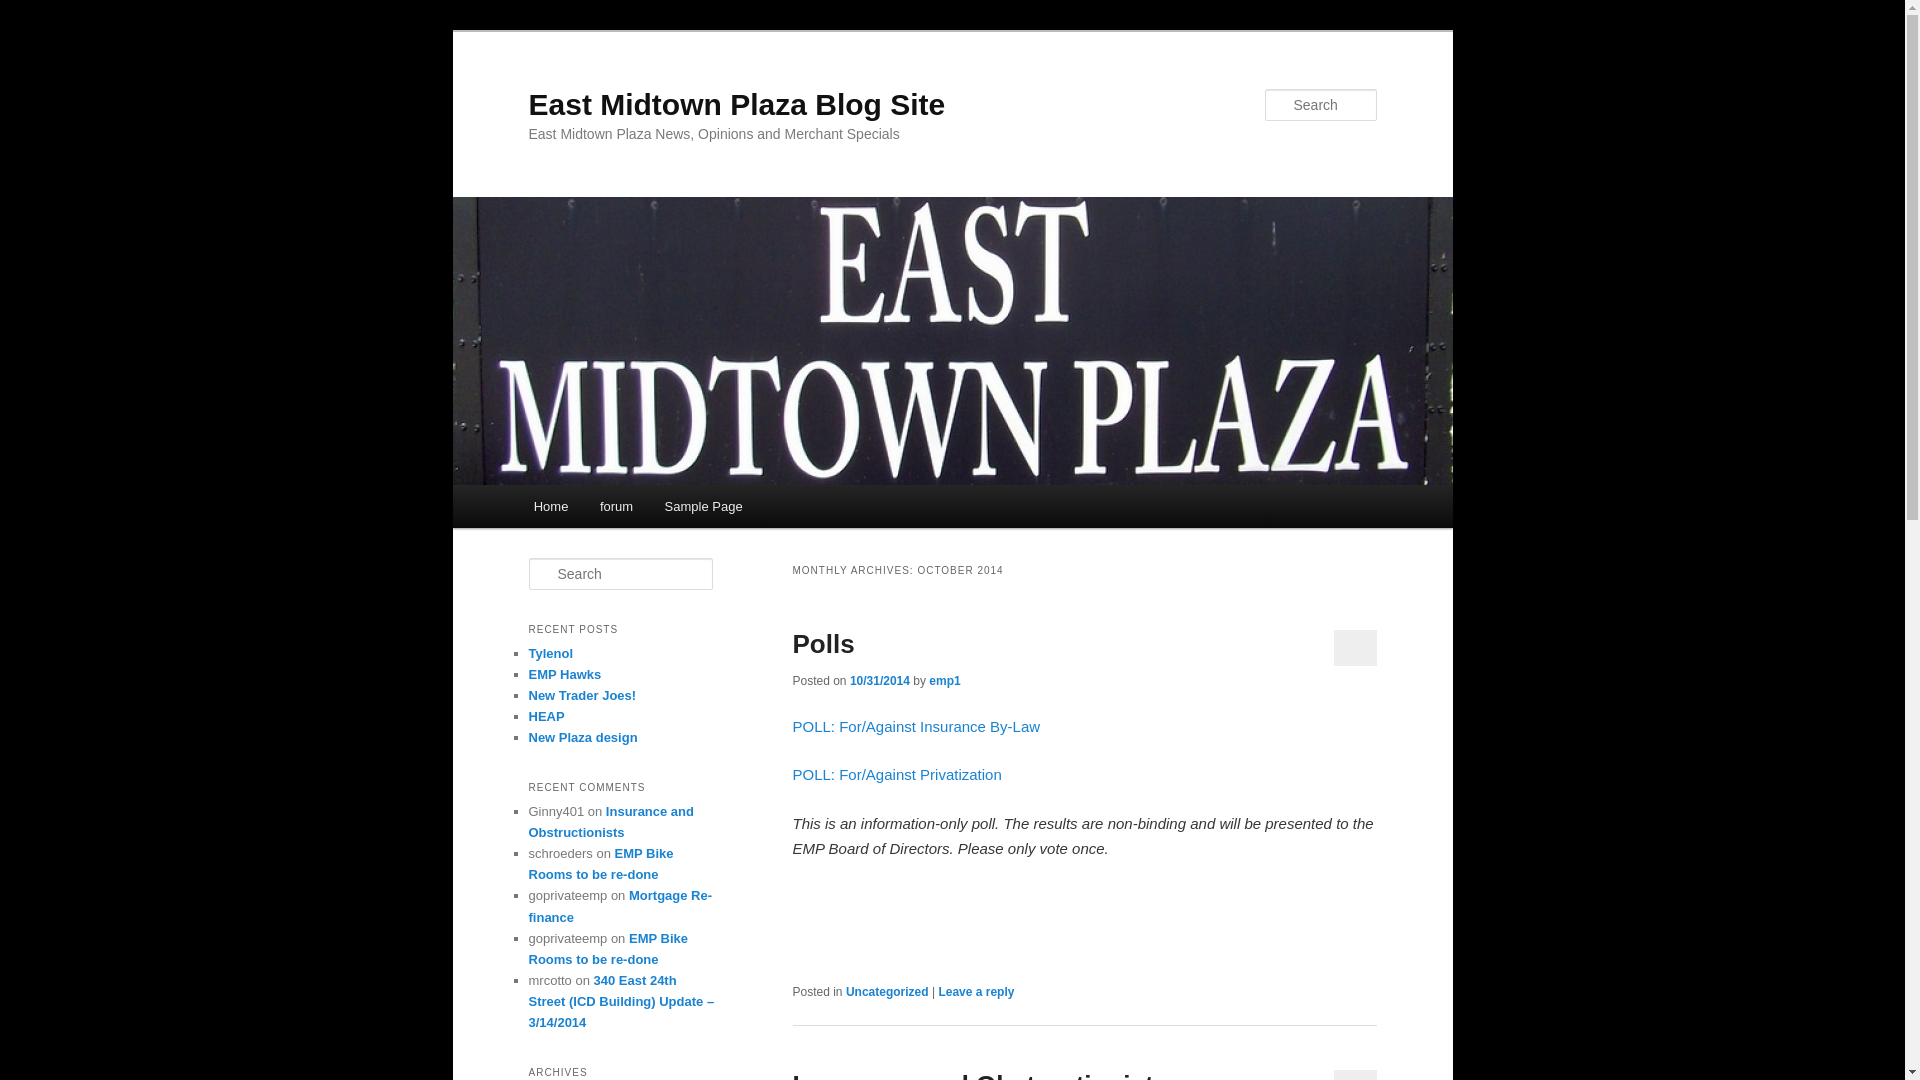 The width and height of the screenshot is (1920, 1080). What do you see at coordinates (32, 11) in the screenshot?
I see `Search` at bounding box center [32, 11].